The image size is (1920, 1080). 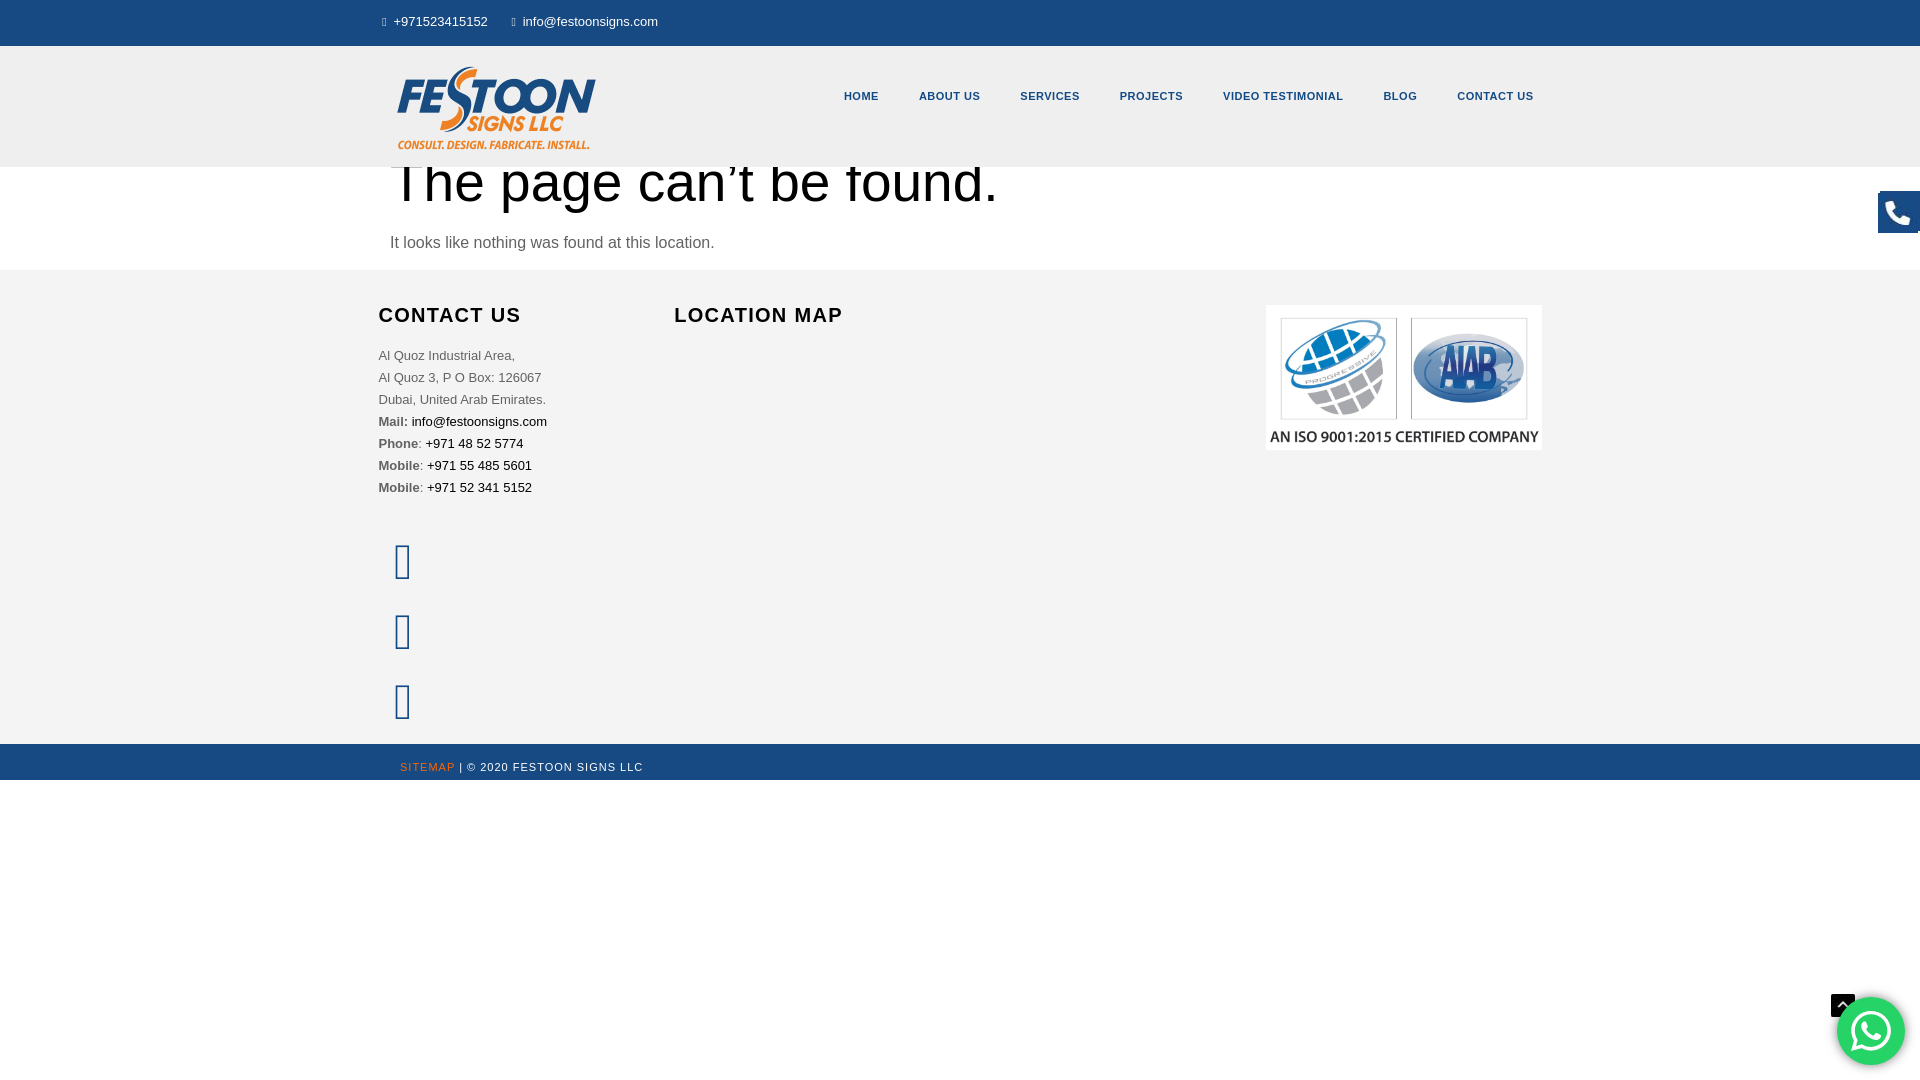 I want to click on SERVICES, so click(x=1049, y=96).